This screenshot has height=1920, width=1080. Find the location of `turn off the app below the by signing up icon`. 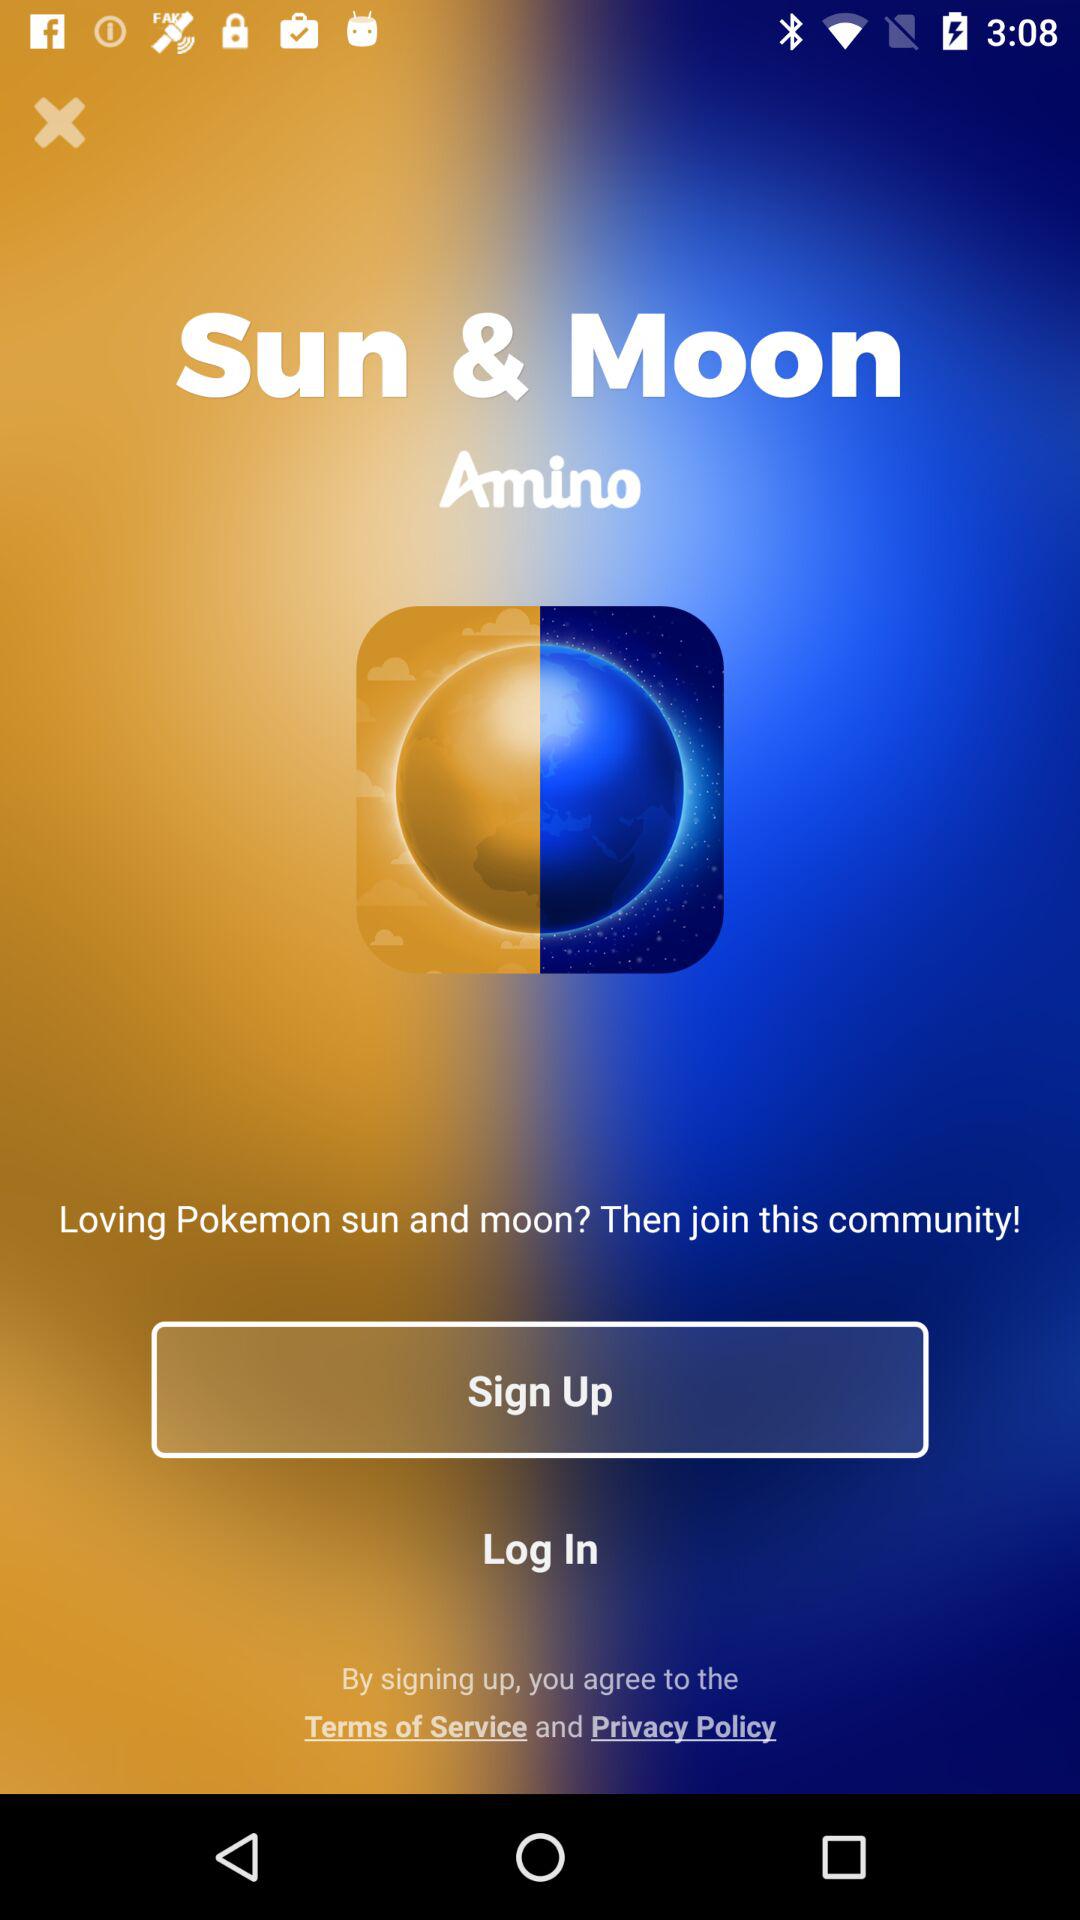

turn off the app below the by signing up icon is located at coordinates (540, 1725).